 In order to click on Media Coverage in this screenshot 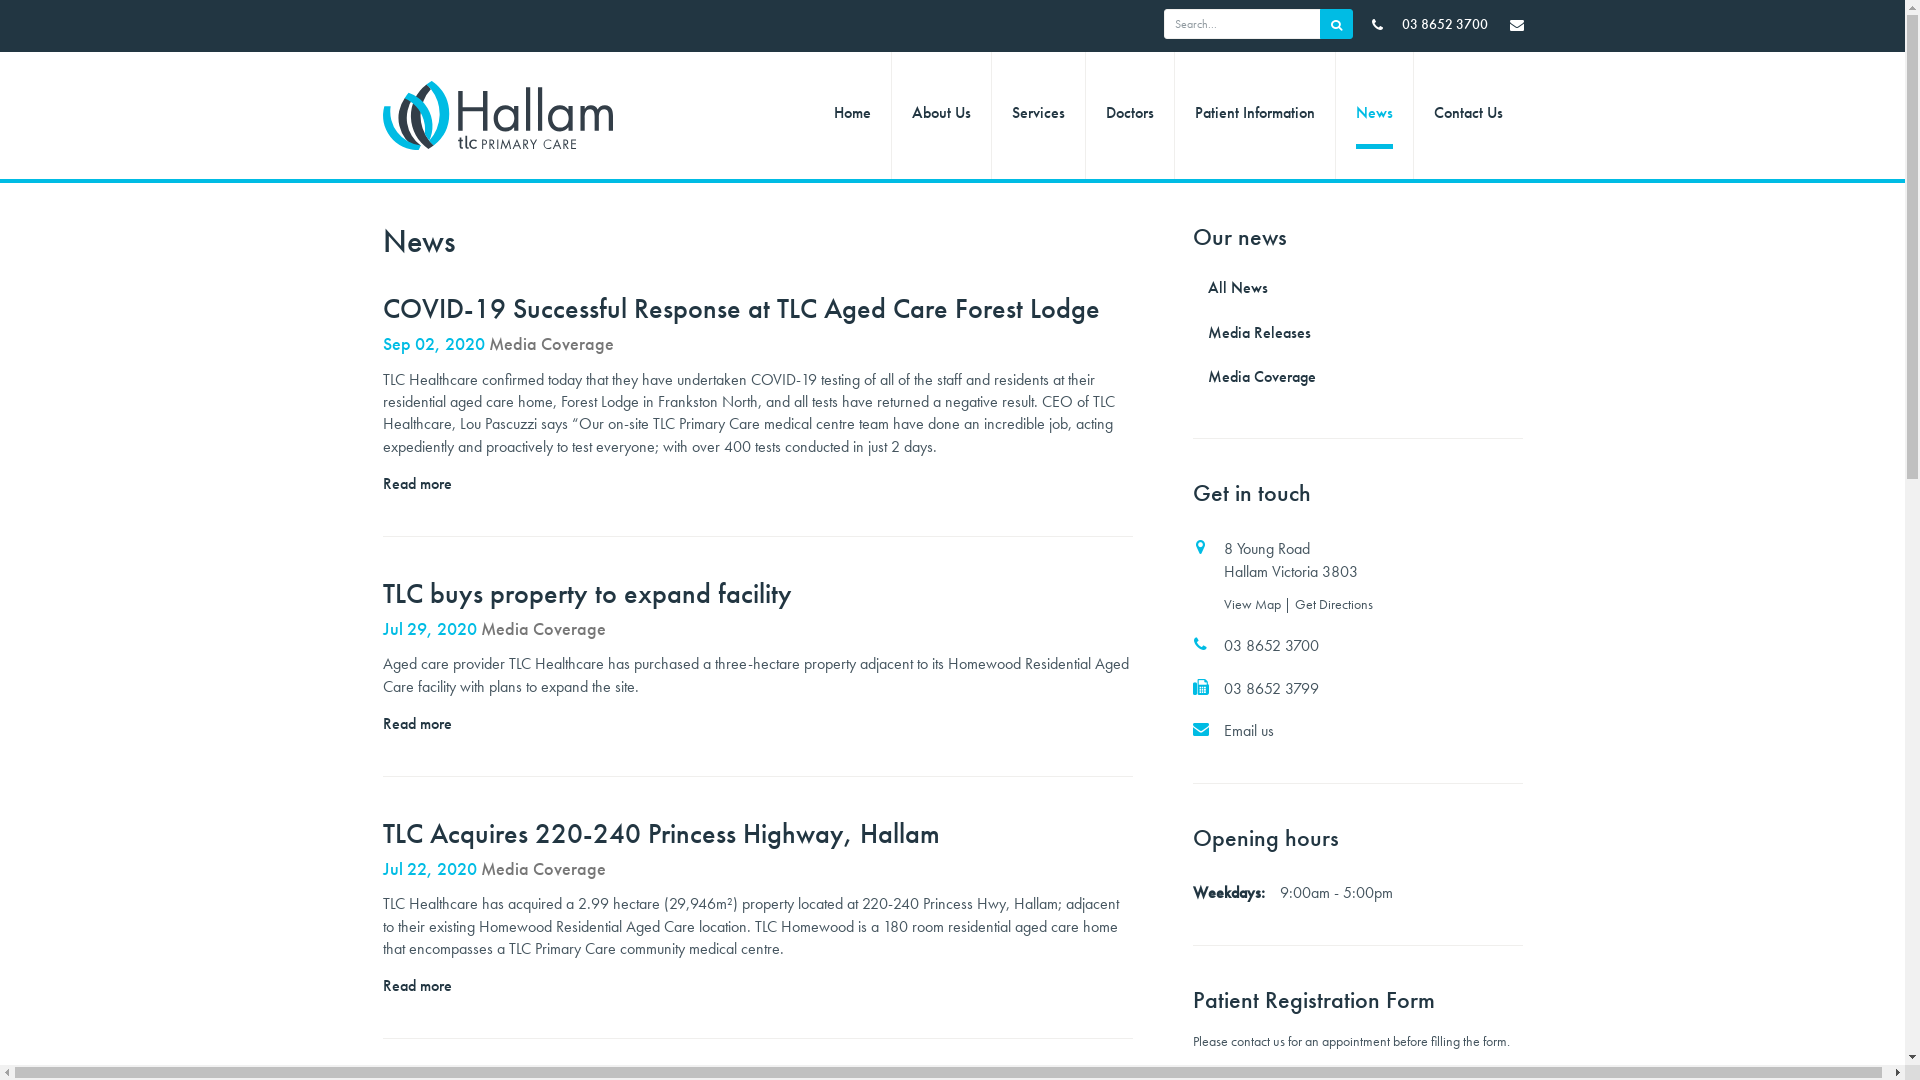, I will do `click(1358, 377)`.